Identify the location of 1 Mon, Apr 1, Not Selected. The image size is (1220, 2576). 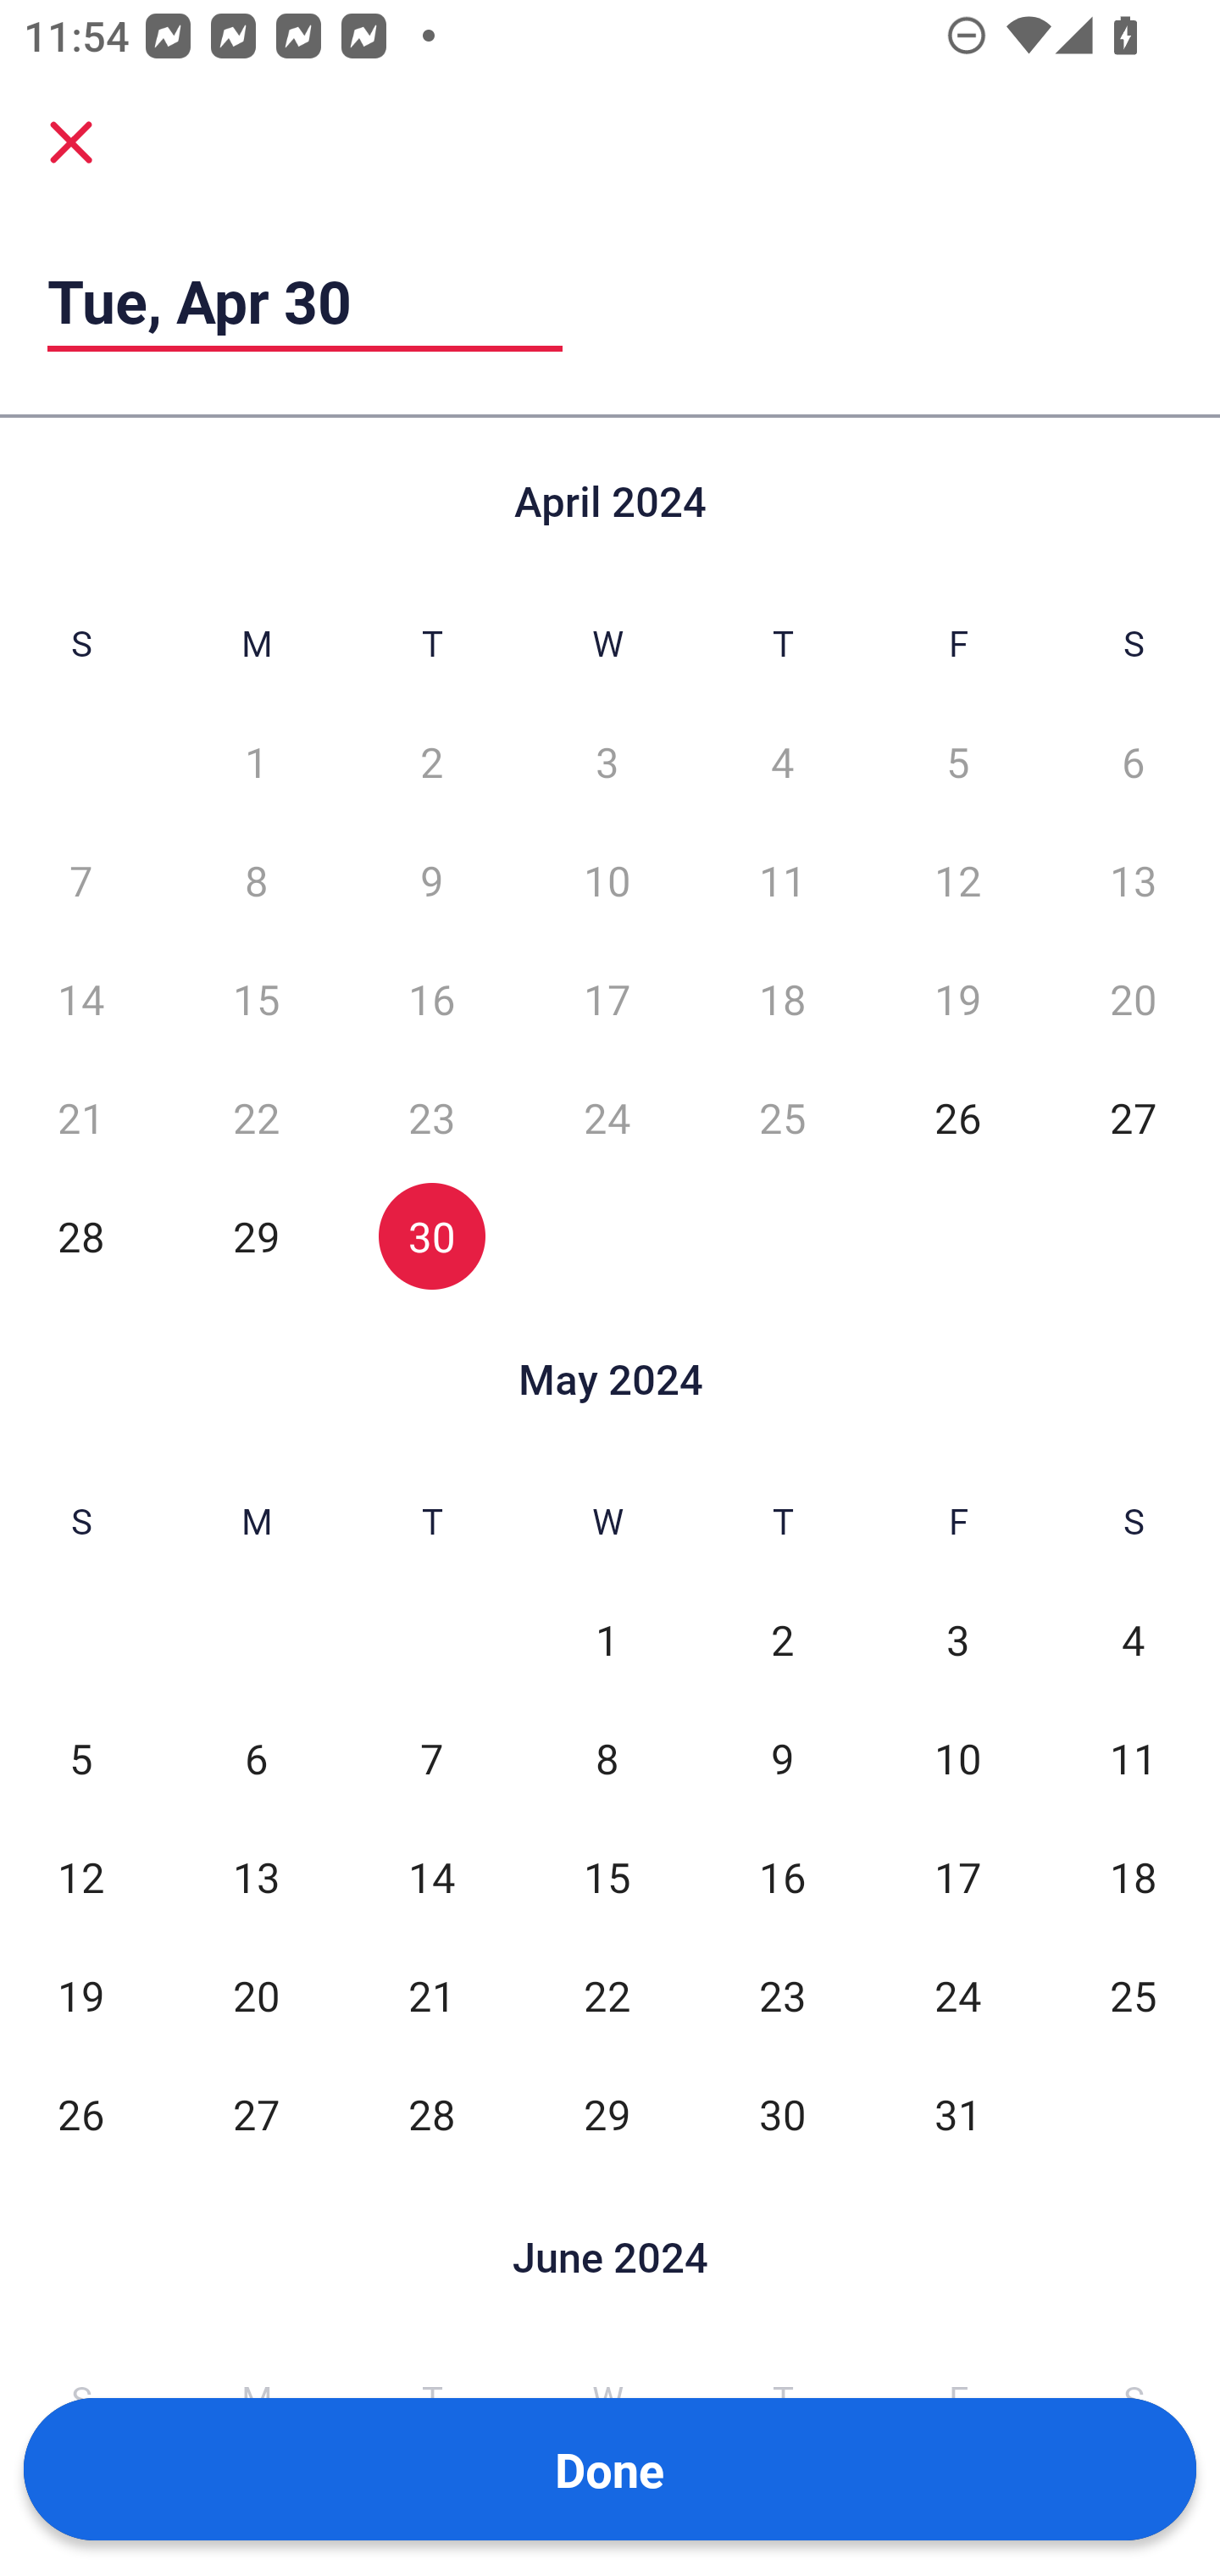
(256, 762).